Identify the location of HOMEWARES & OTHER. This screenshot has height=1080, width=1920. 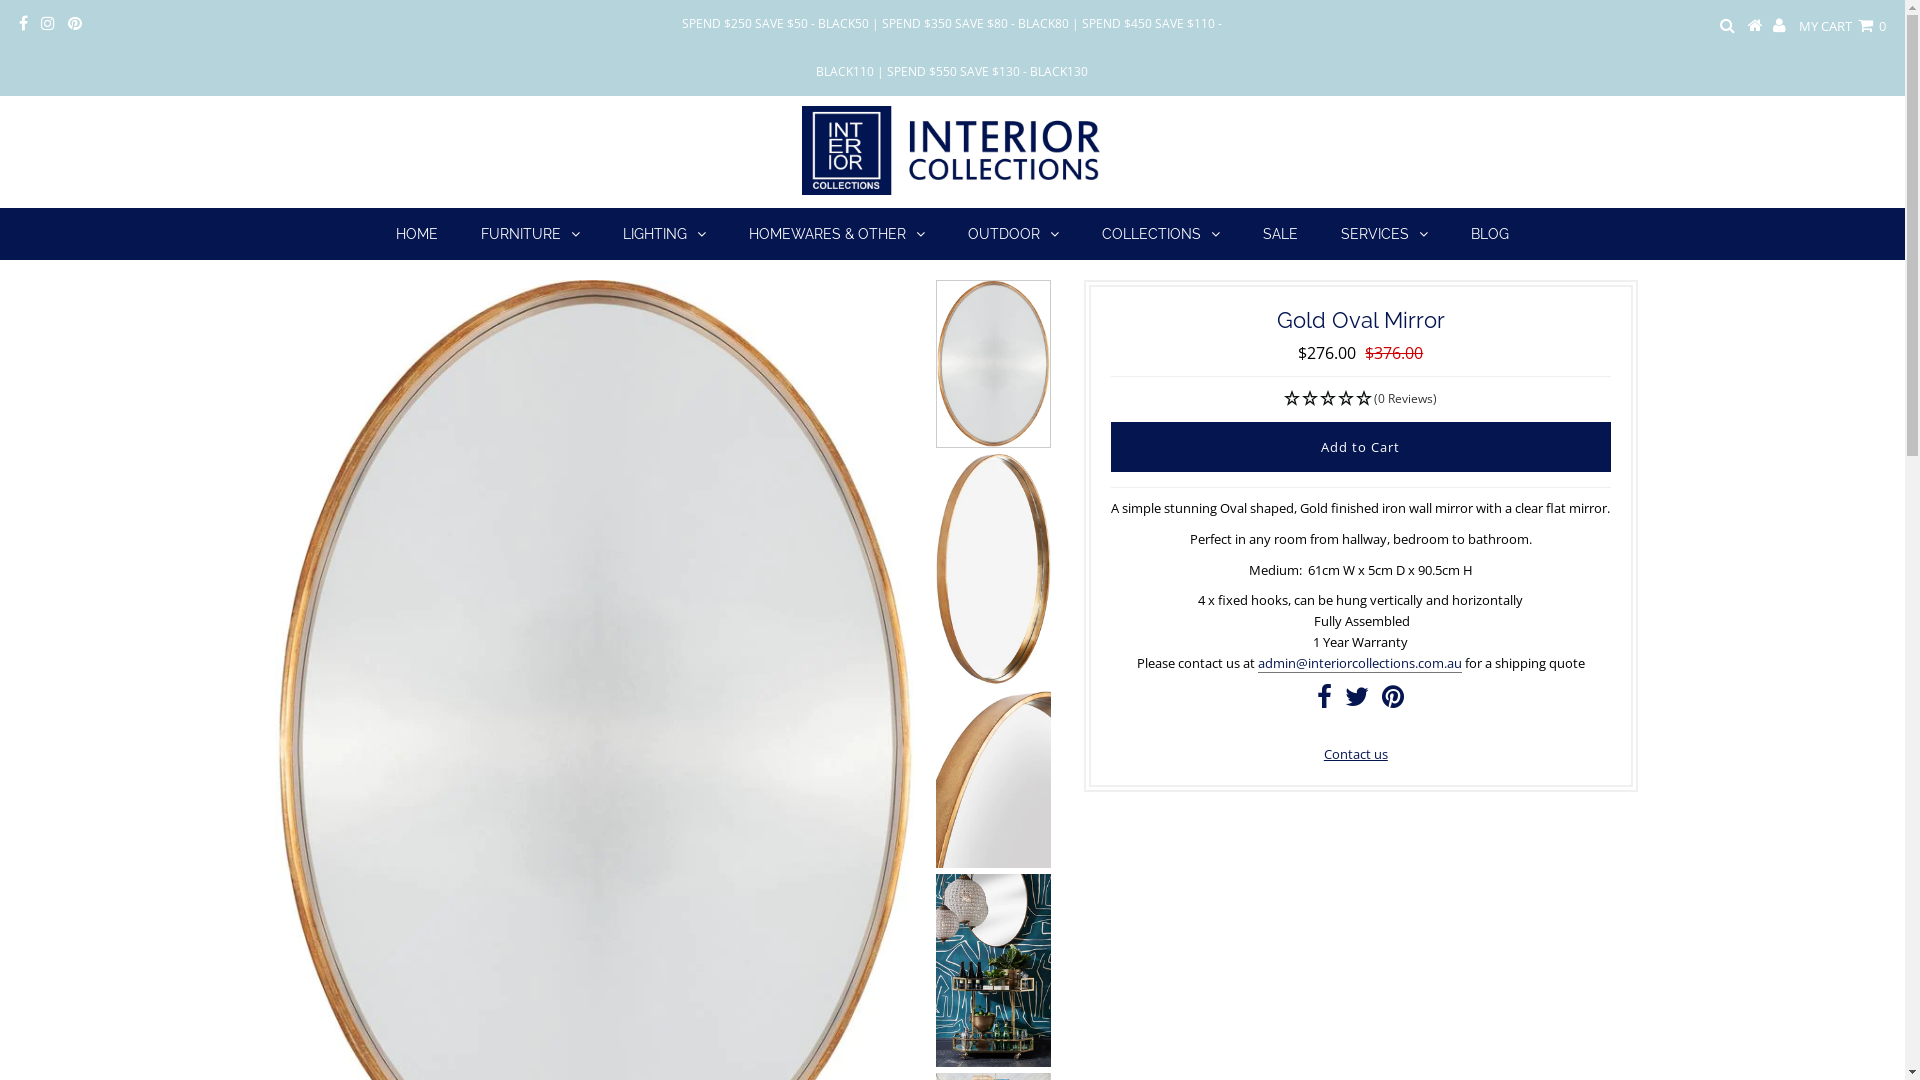
(837, 234).